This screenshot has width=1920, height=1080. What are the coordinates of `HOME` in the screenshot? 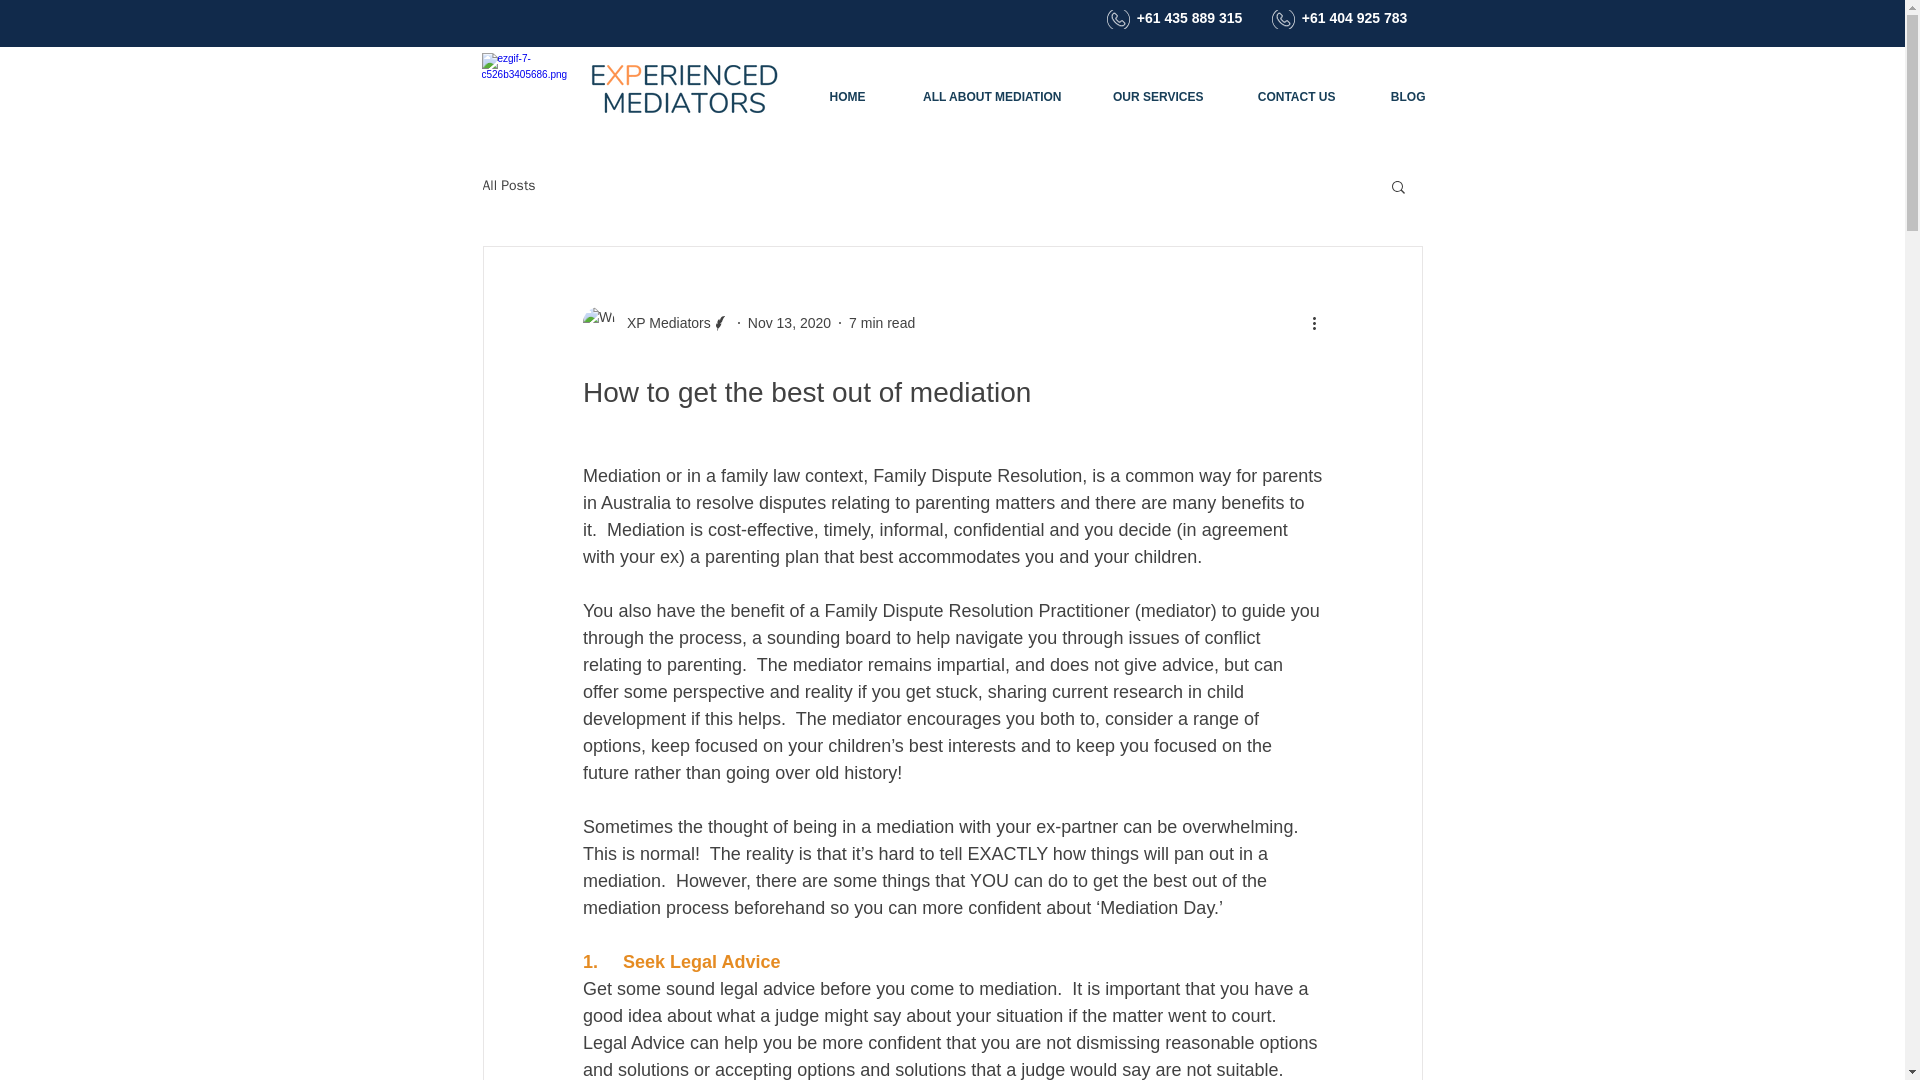 It's located at (832, 97).